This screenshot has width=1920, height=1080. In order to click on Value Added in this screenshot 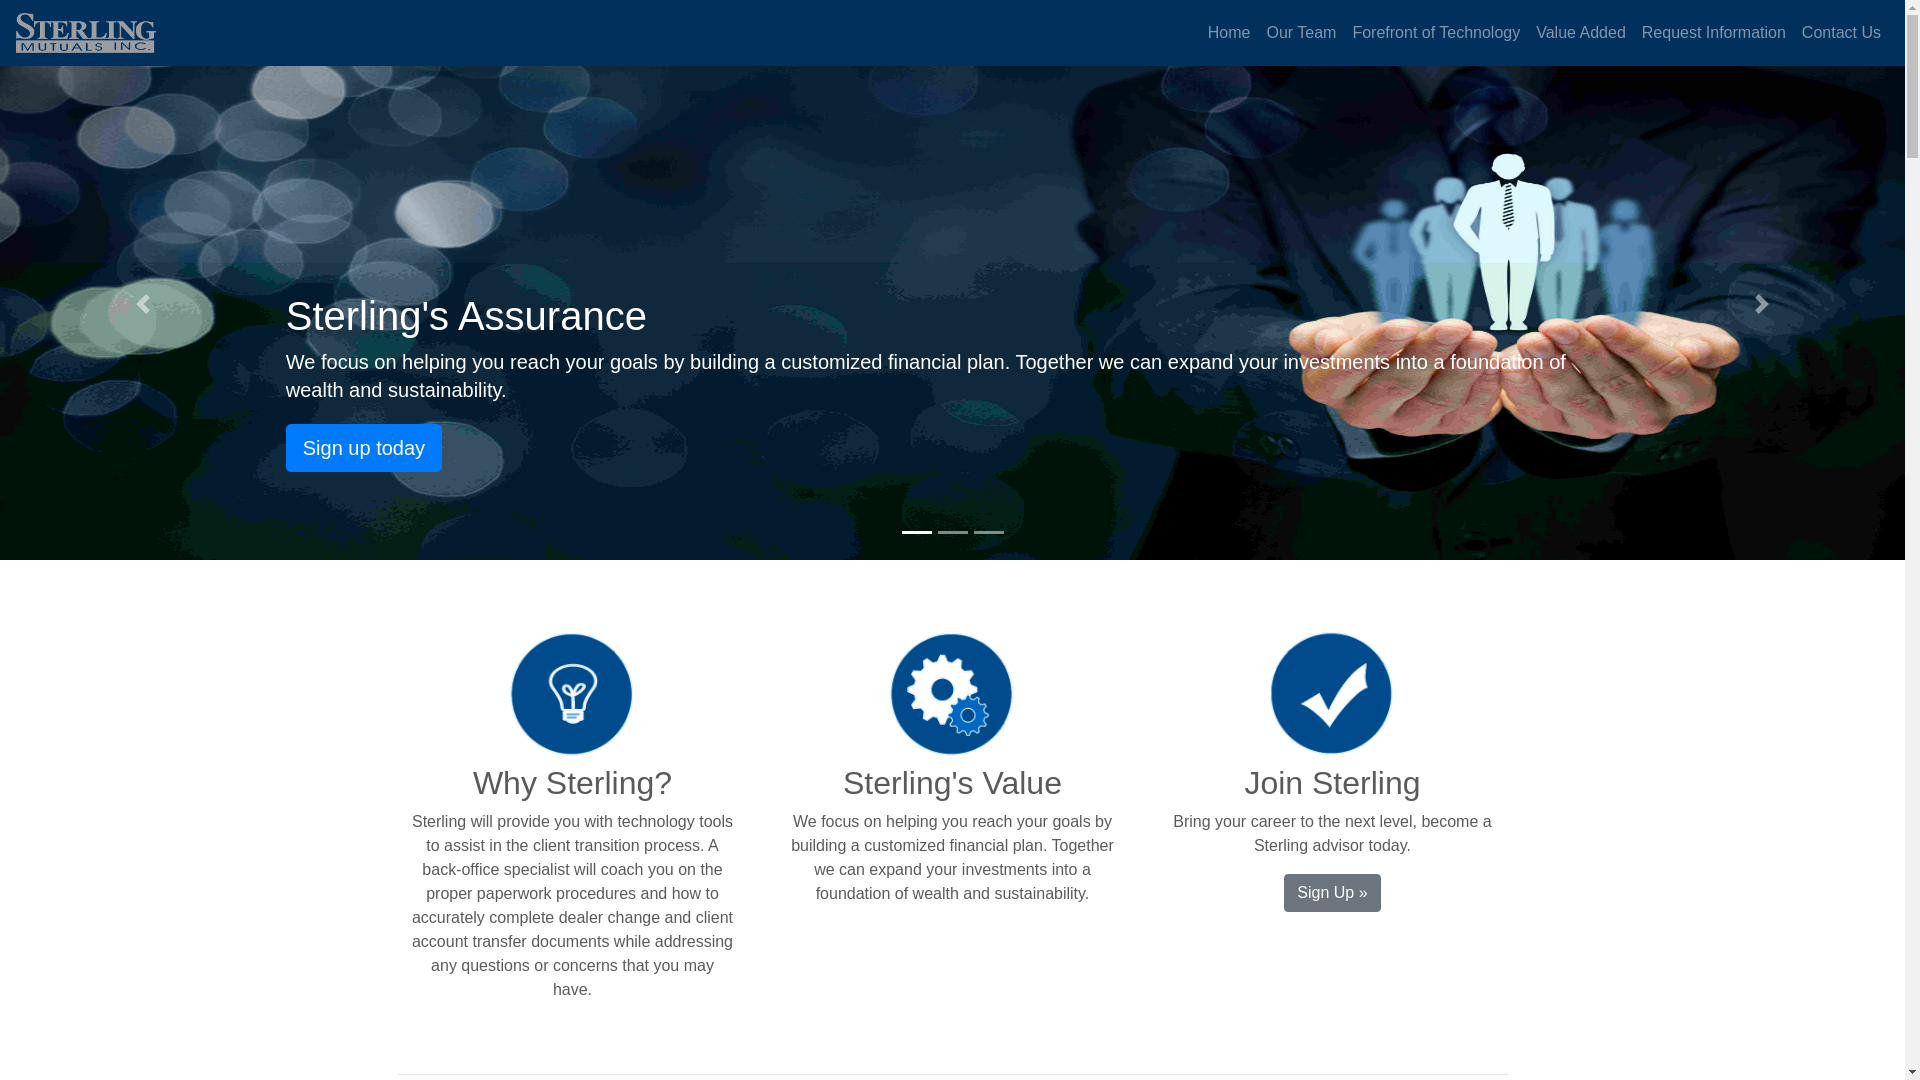, I will do `click(1580, 32)`.